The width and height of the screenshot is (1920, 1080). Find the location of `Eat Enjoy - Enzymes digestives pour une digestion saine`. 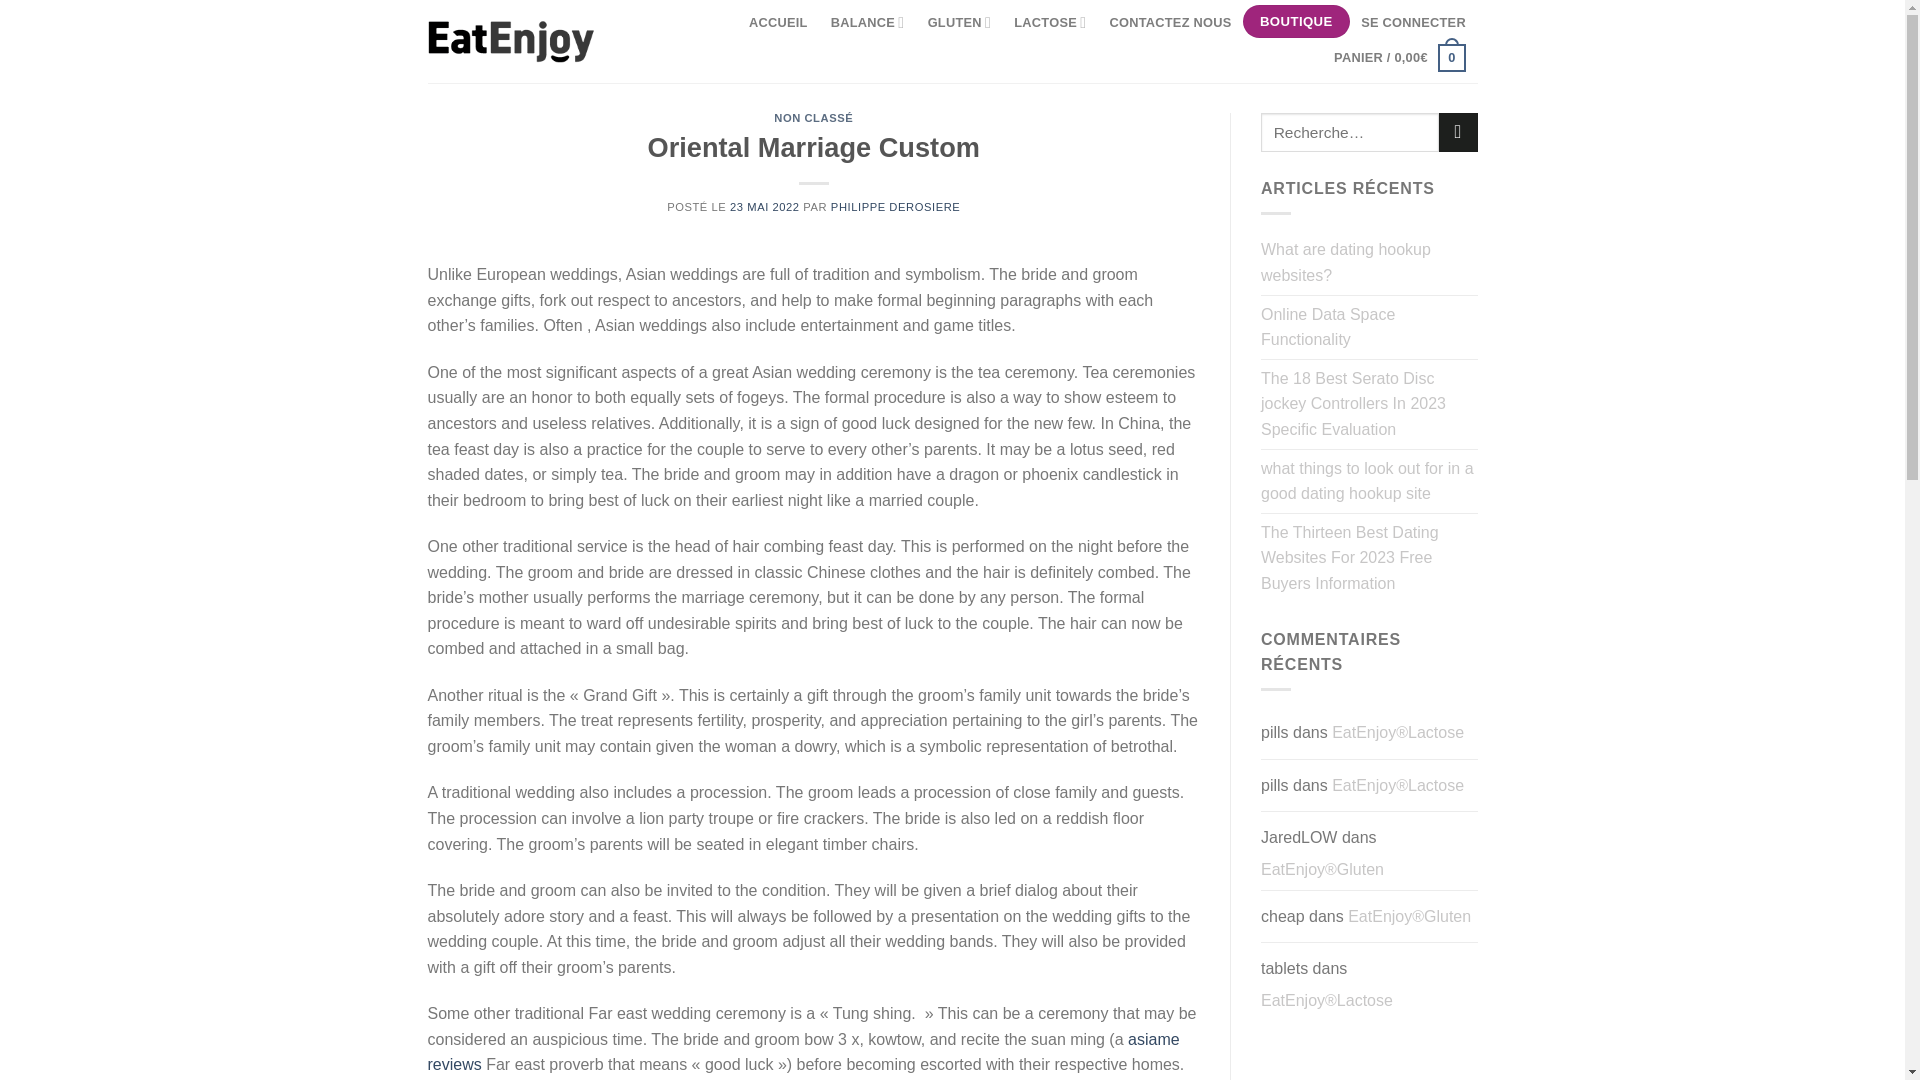

Eat Enjoy - Enzymes digestives pour une digestion saine is located at coordinates (512, 41).